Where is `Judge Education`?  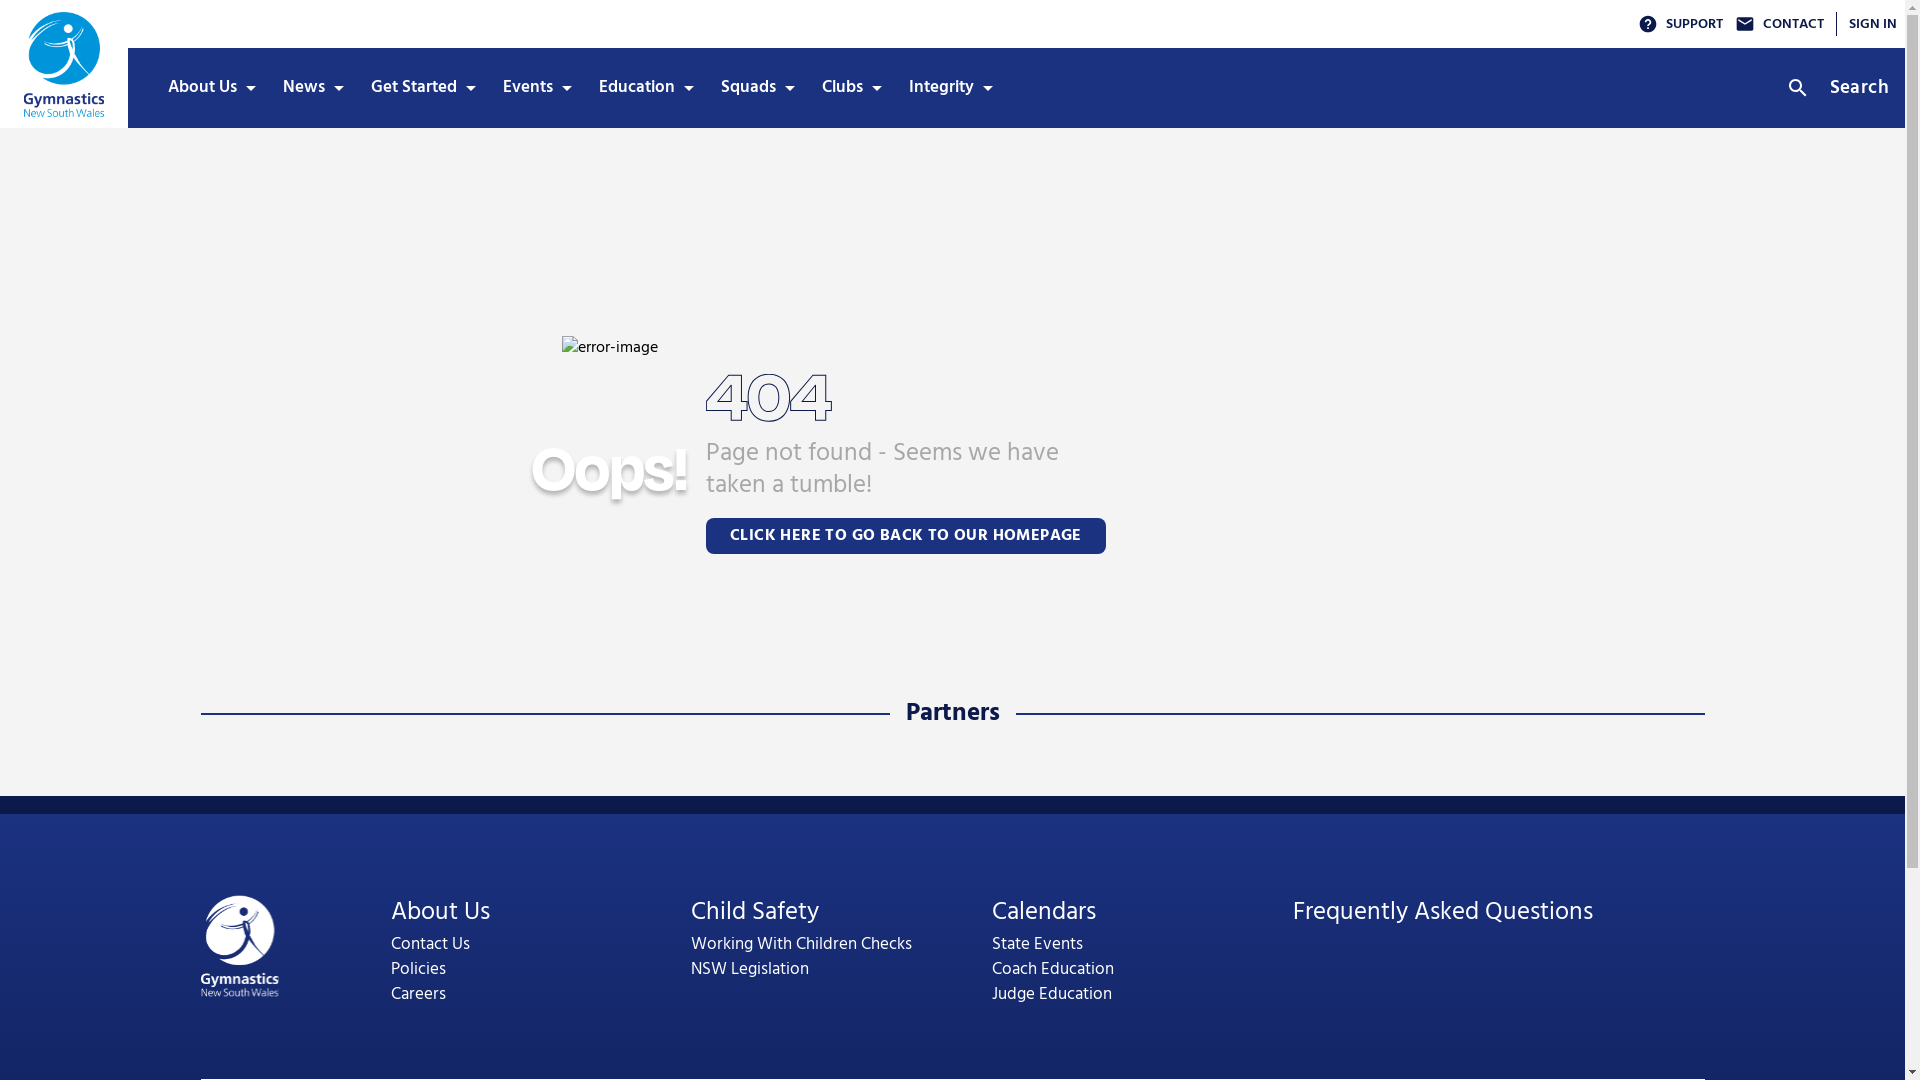 Judge Education is located at coordinates (1052, 994).